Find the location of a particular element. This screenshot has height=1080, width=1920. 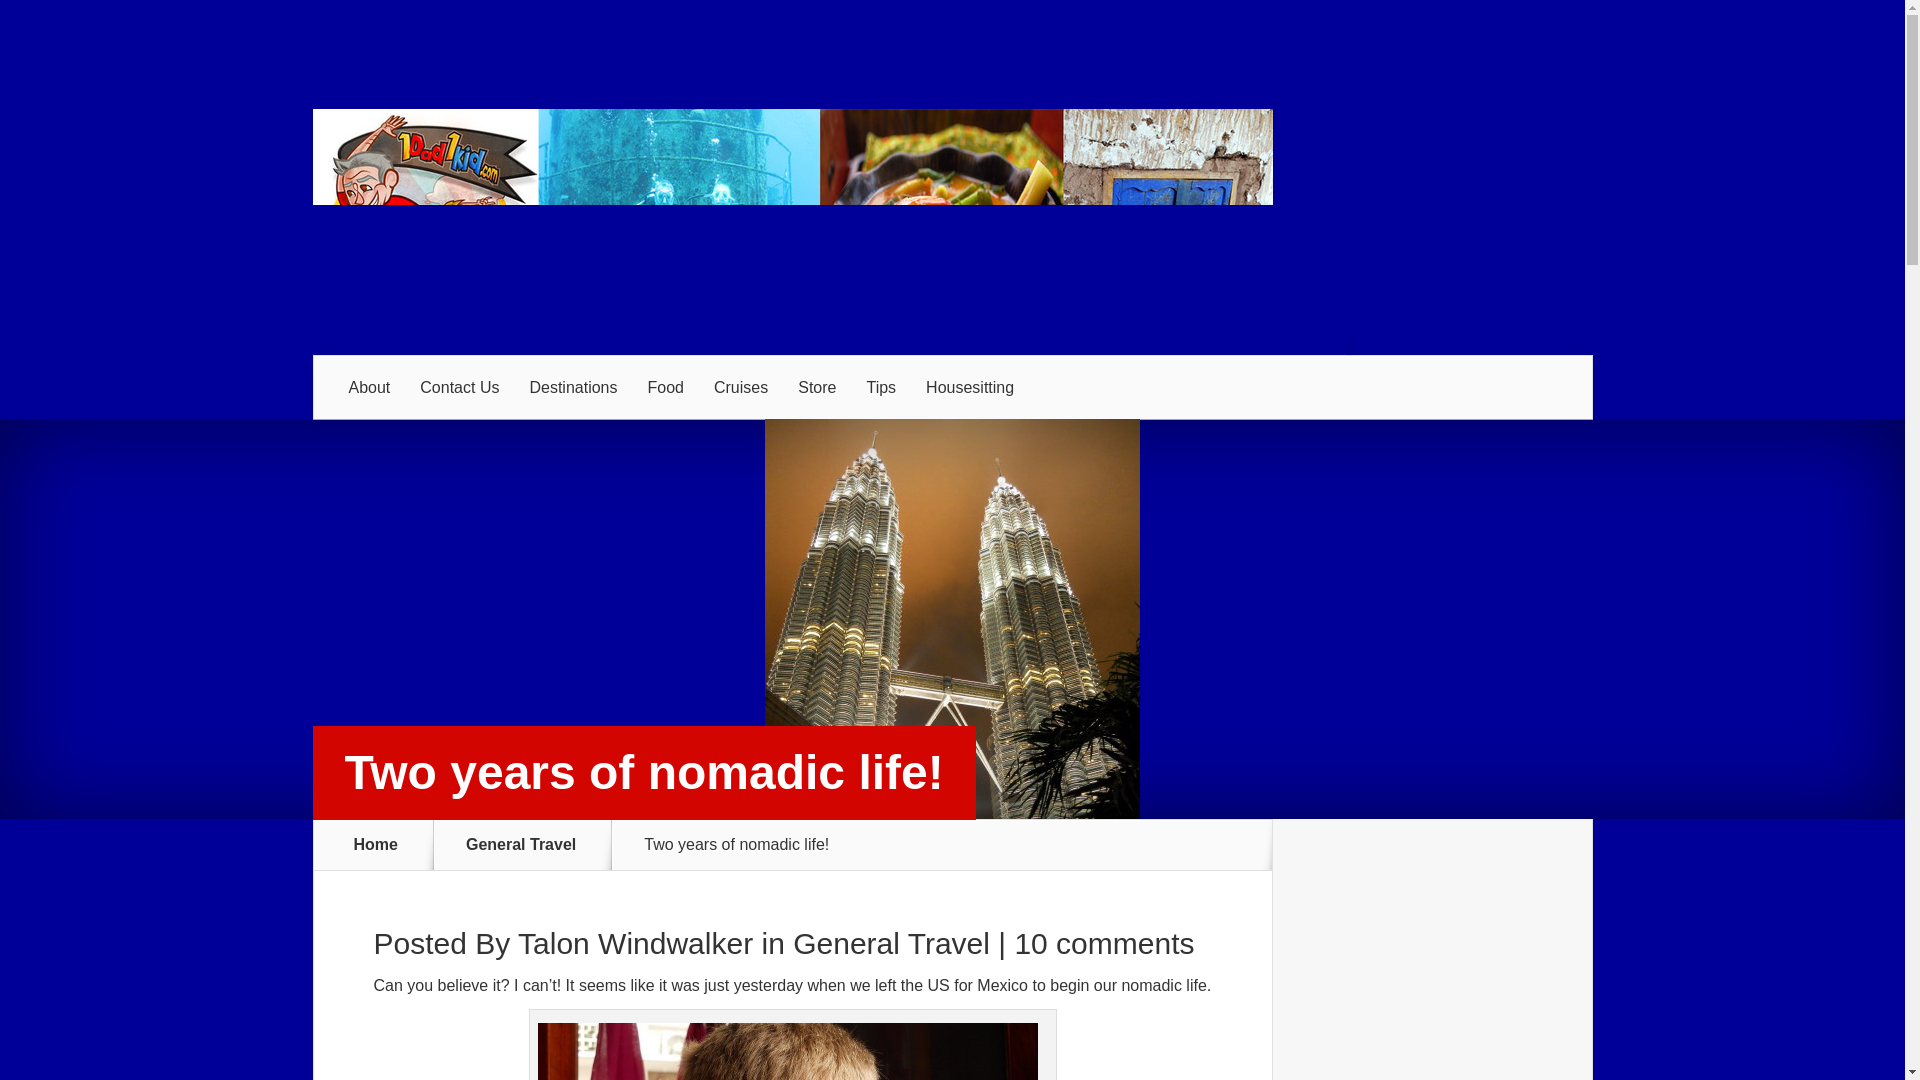

Tigger at the beginning of our 2nd year is located at coordinates (788, 1051).